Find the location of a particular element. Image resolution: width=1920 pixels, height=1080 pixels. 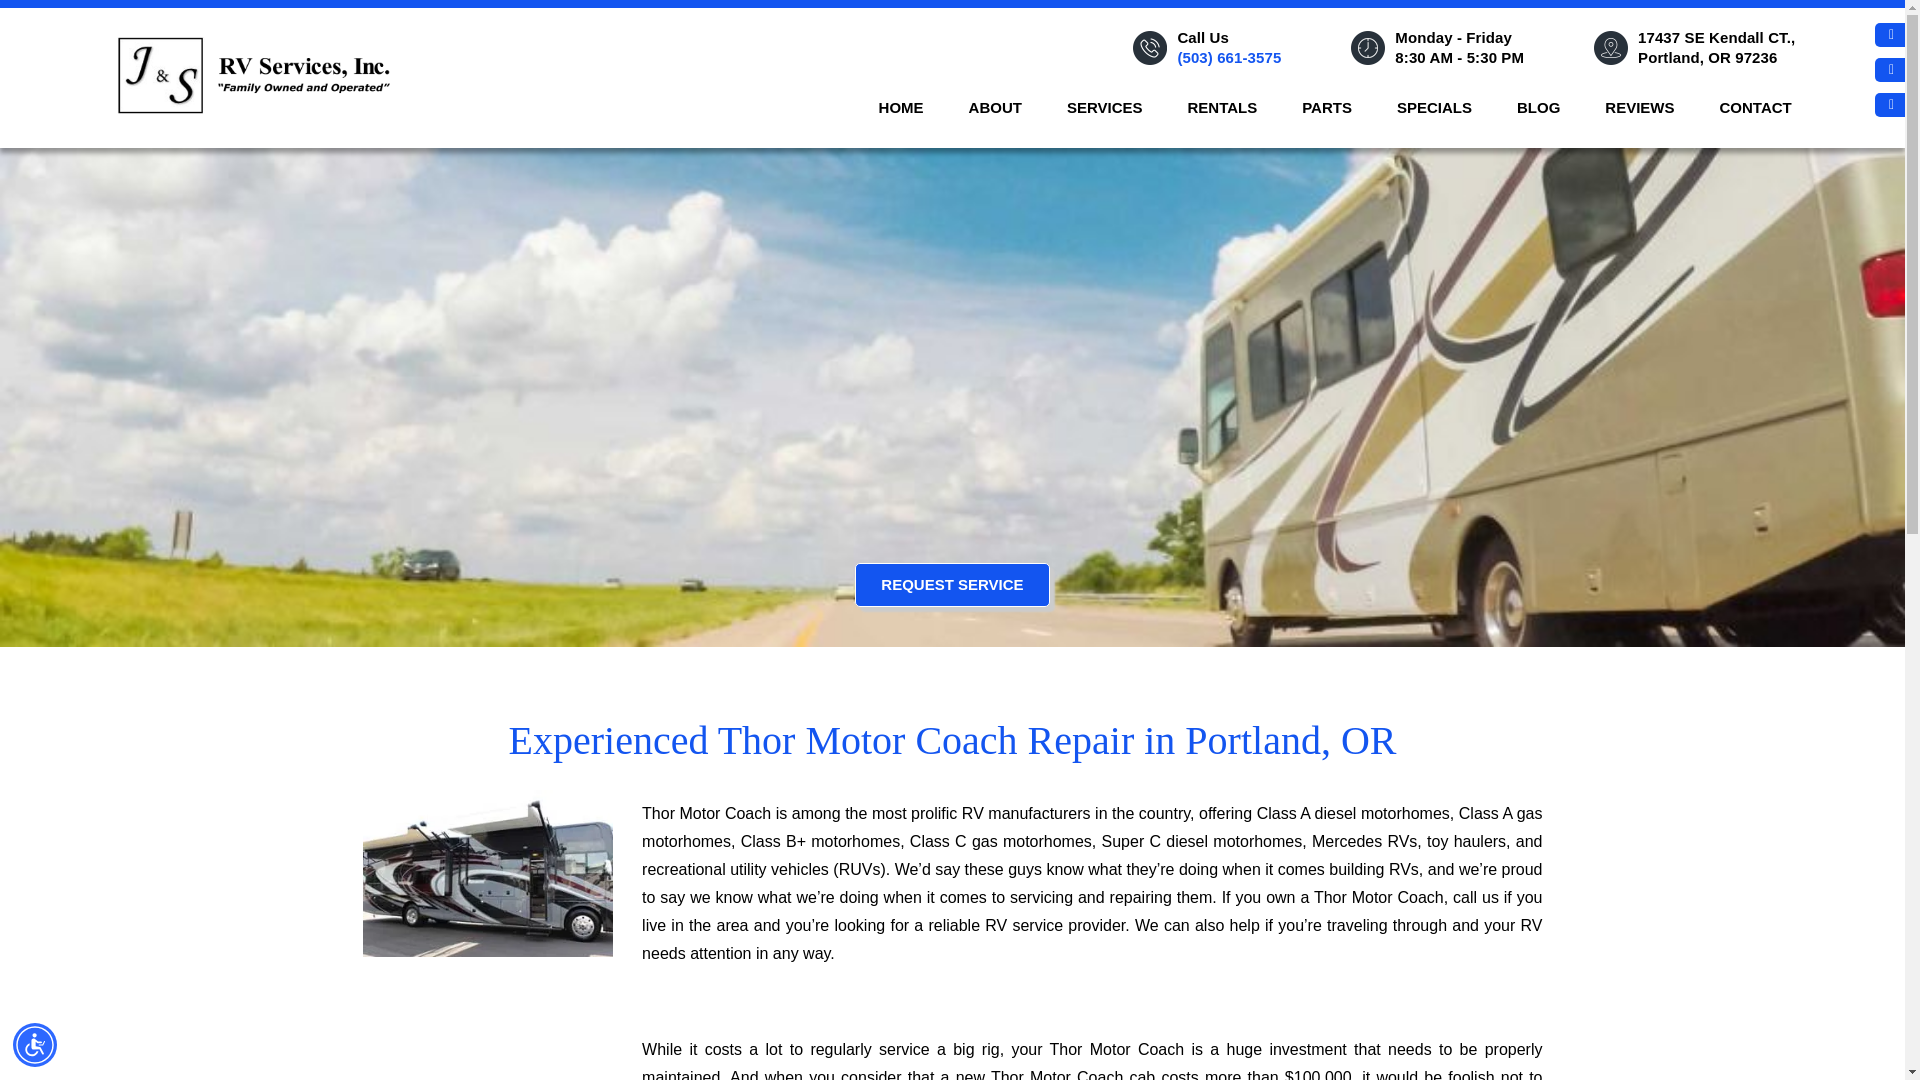

Thor Motor Coach is located at coordinates (487, 872).